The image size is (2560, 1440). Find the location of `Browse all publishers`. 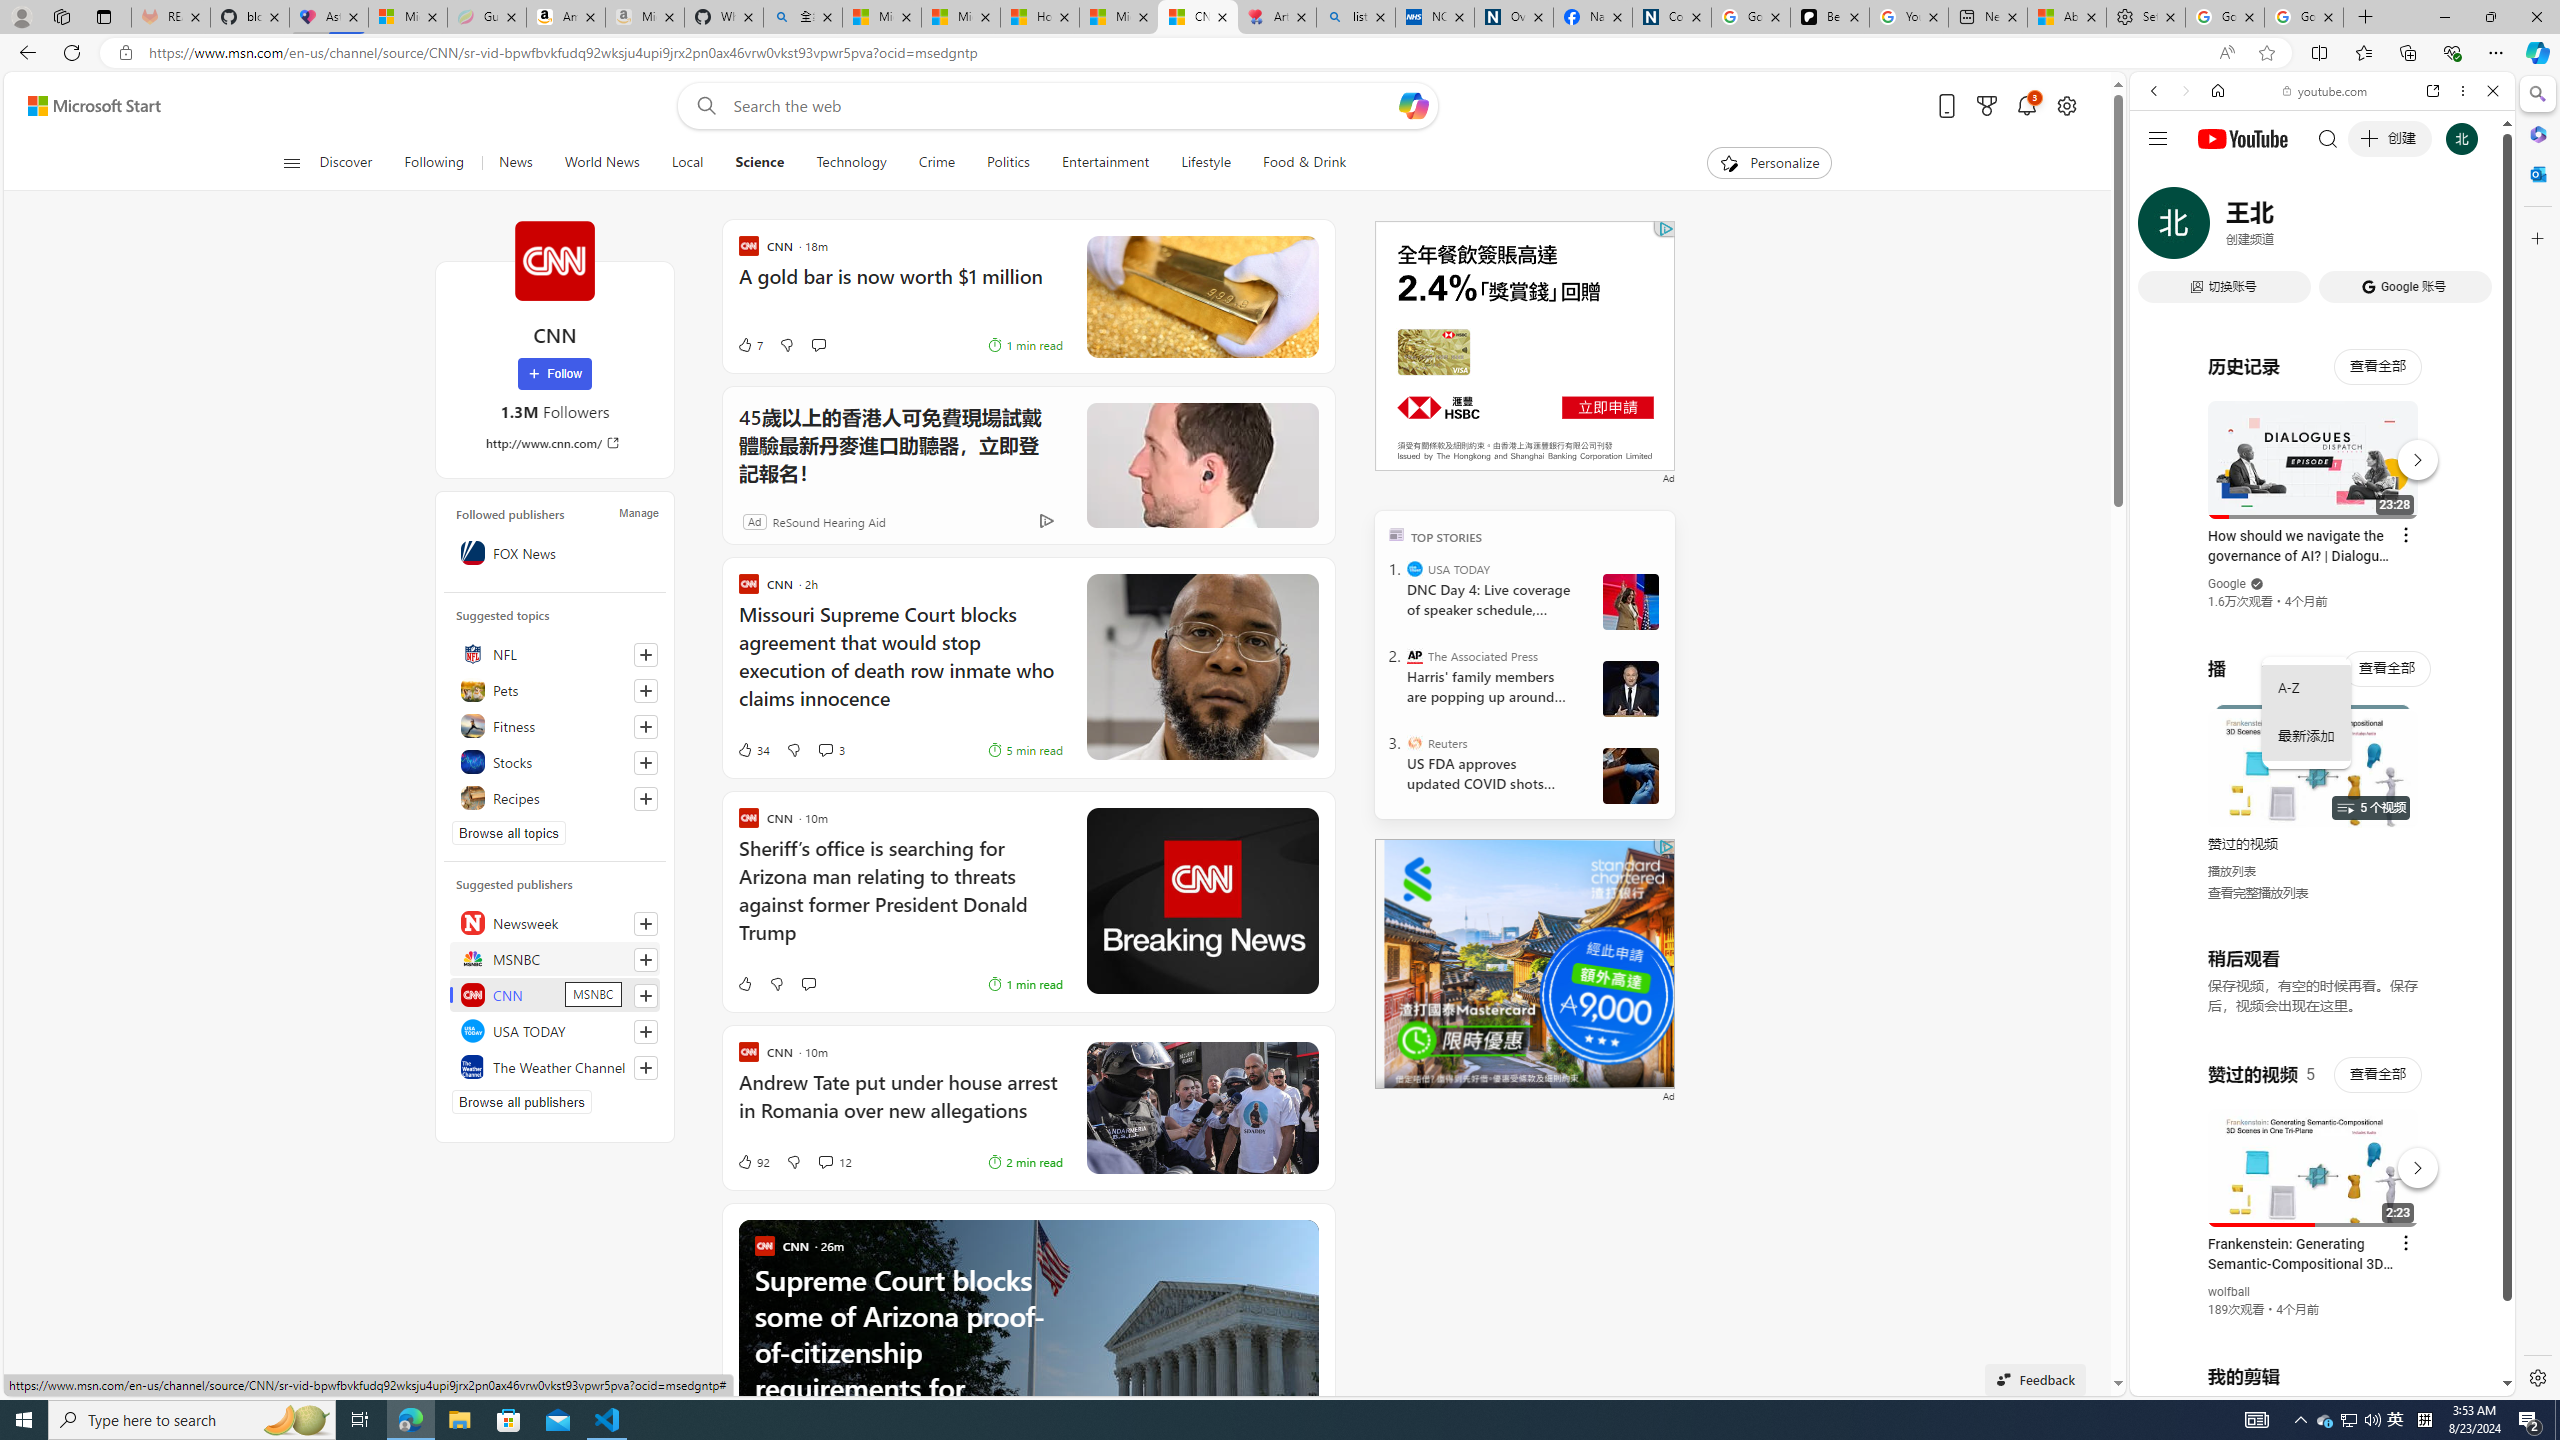

Browse all publishers is located at coordinates (522, 1102).